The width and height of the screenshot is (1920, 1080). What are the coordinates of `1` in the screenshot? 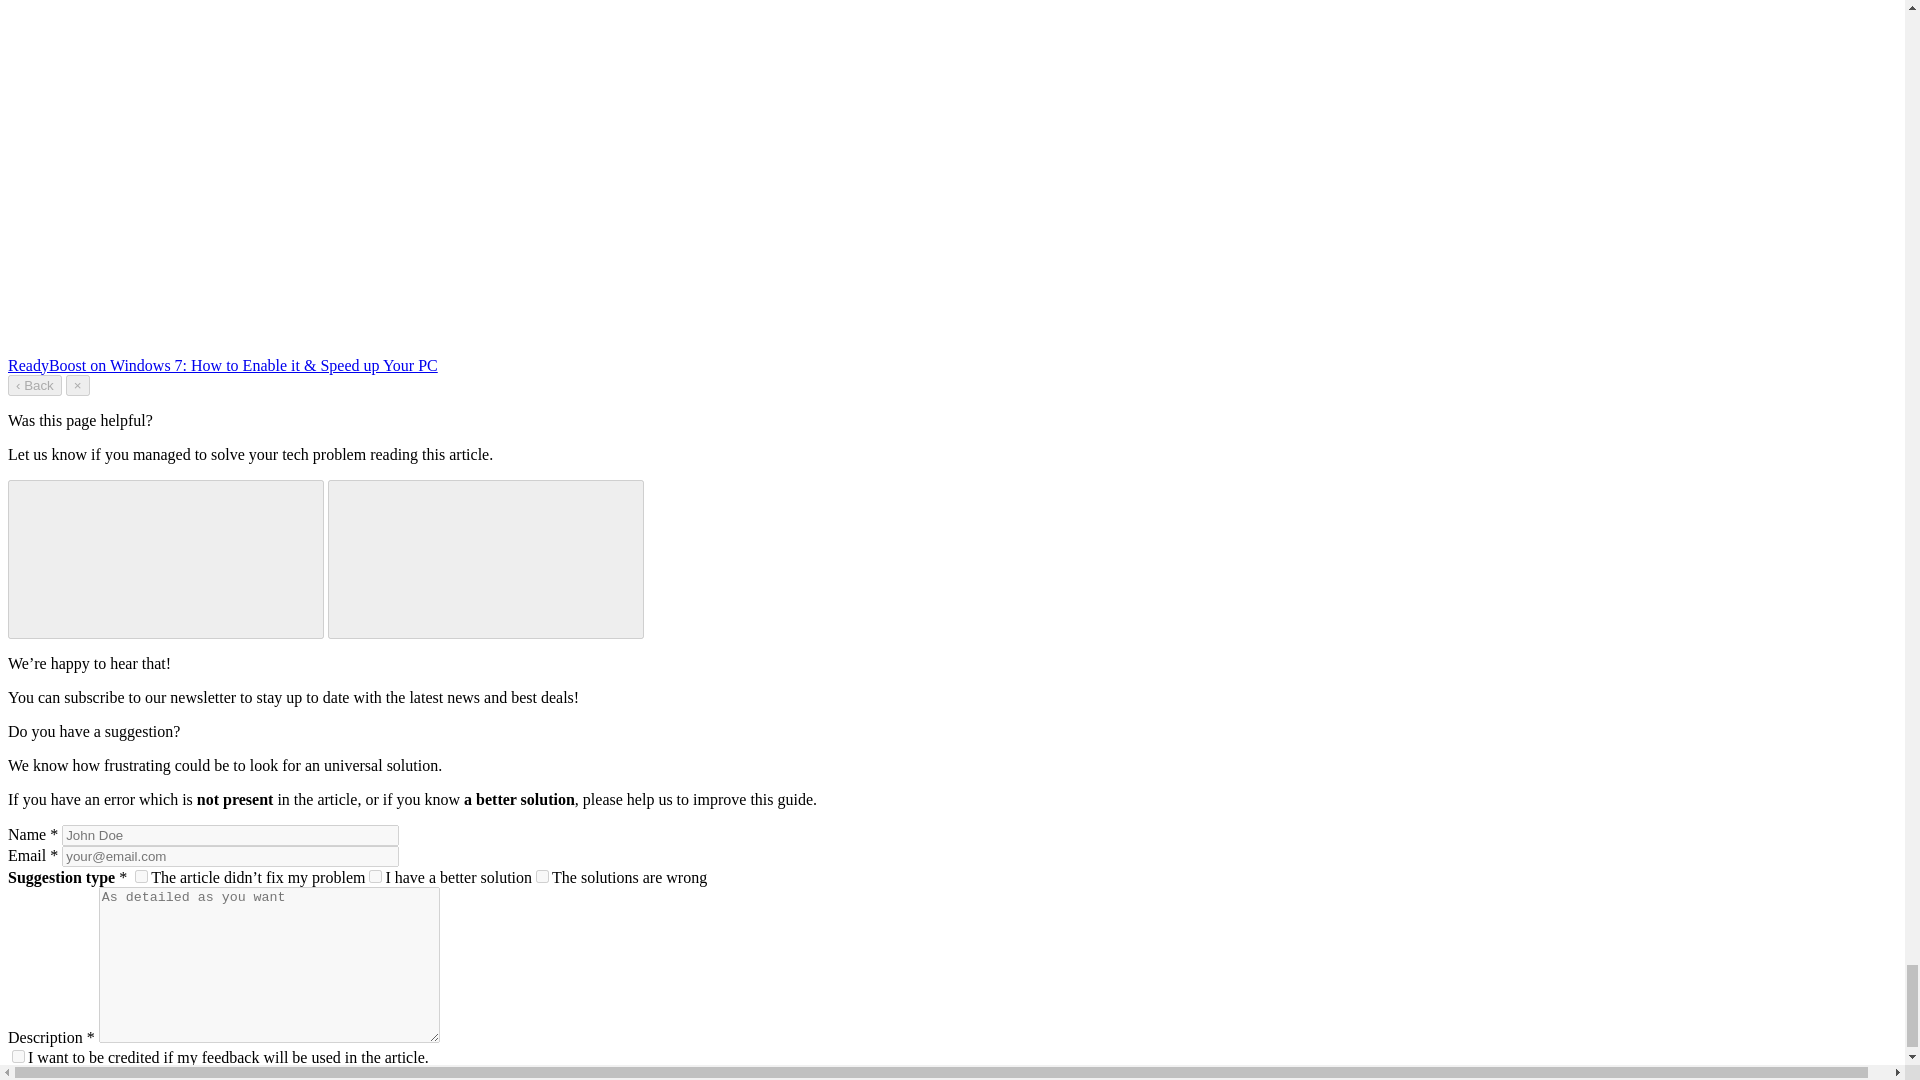 It's located at (18, 1056).